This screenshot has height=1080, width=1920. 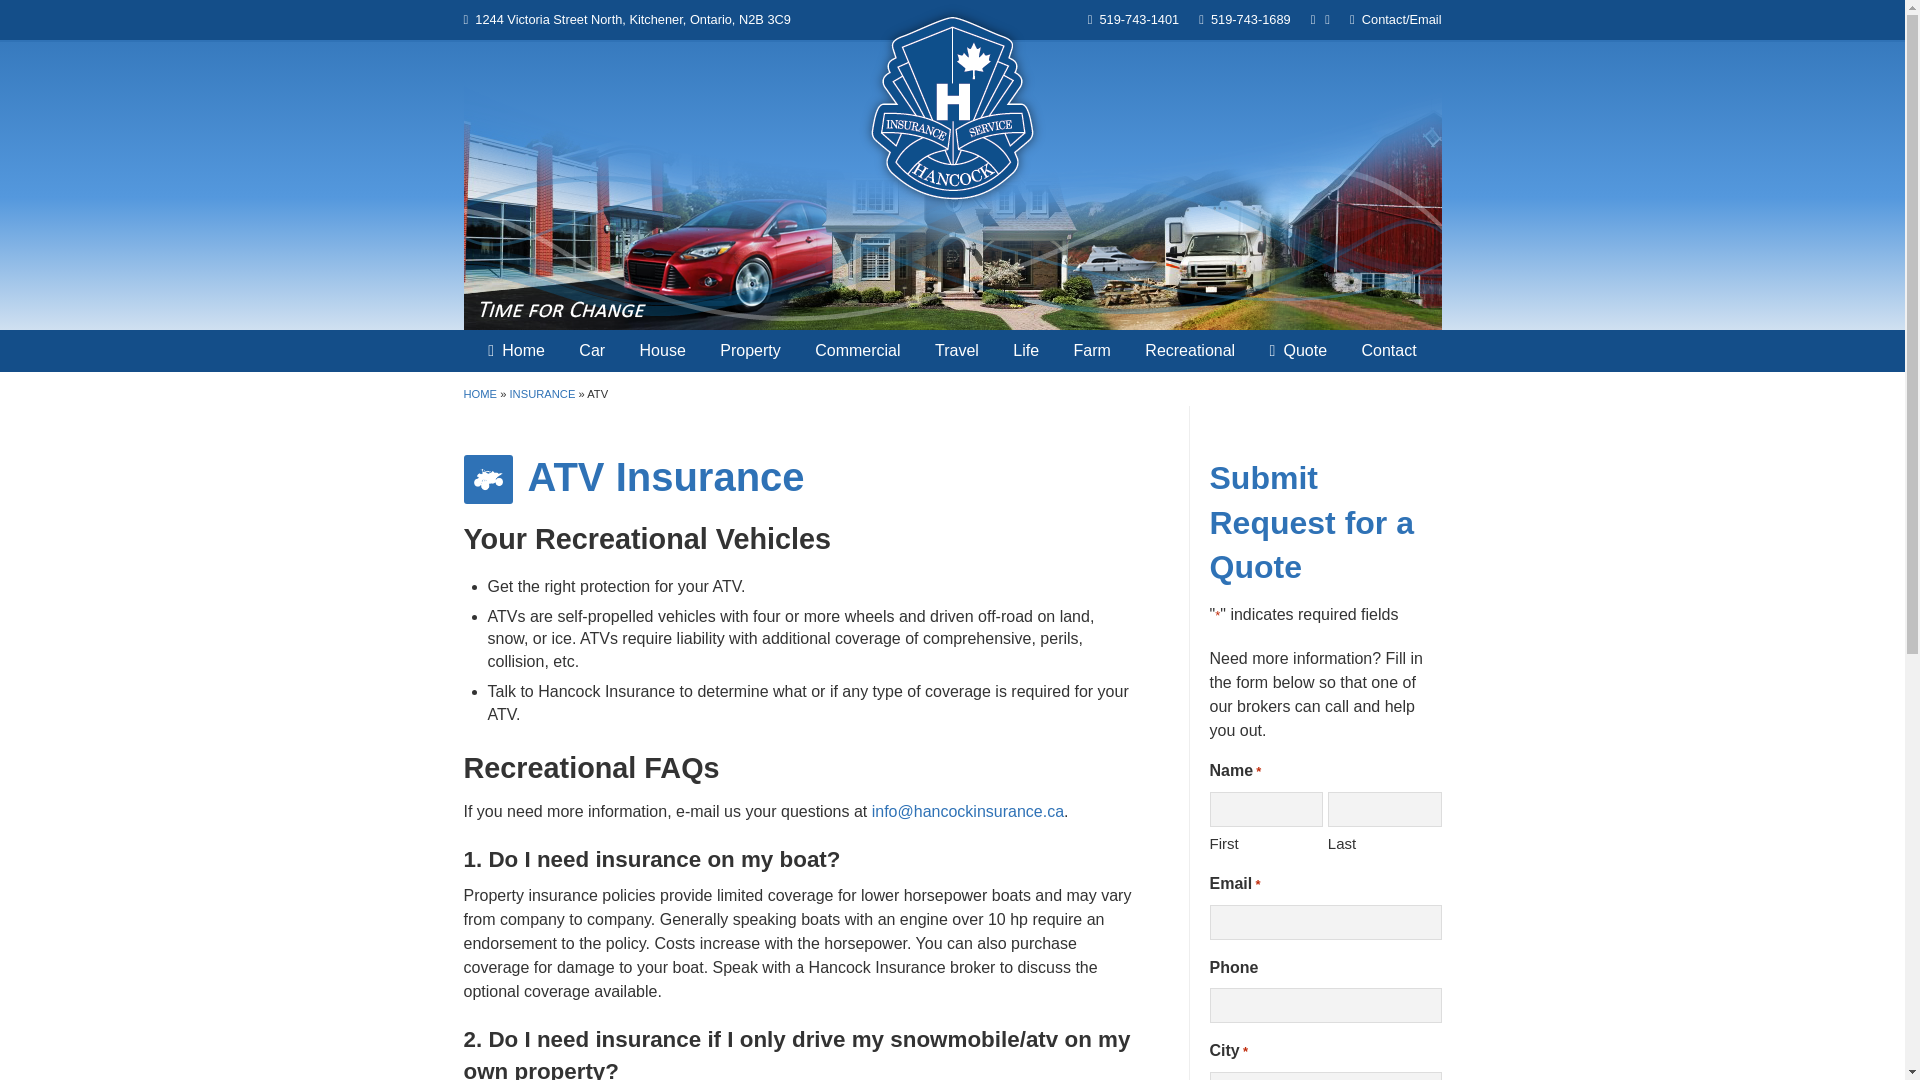 What do you see at coordinates (1026, 350) in the screenshot?
I see `Life` at bounding box center [1026, 350].